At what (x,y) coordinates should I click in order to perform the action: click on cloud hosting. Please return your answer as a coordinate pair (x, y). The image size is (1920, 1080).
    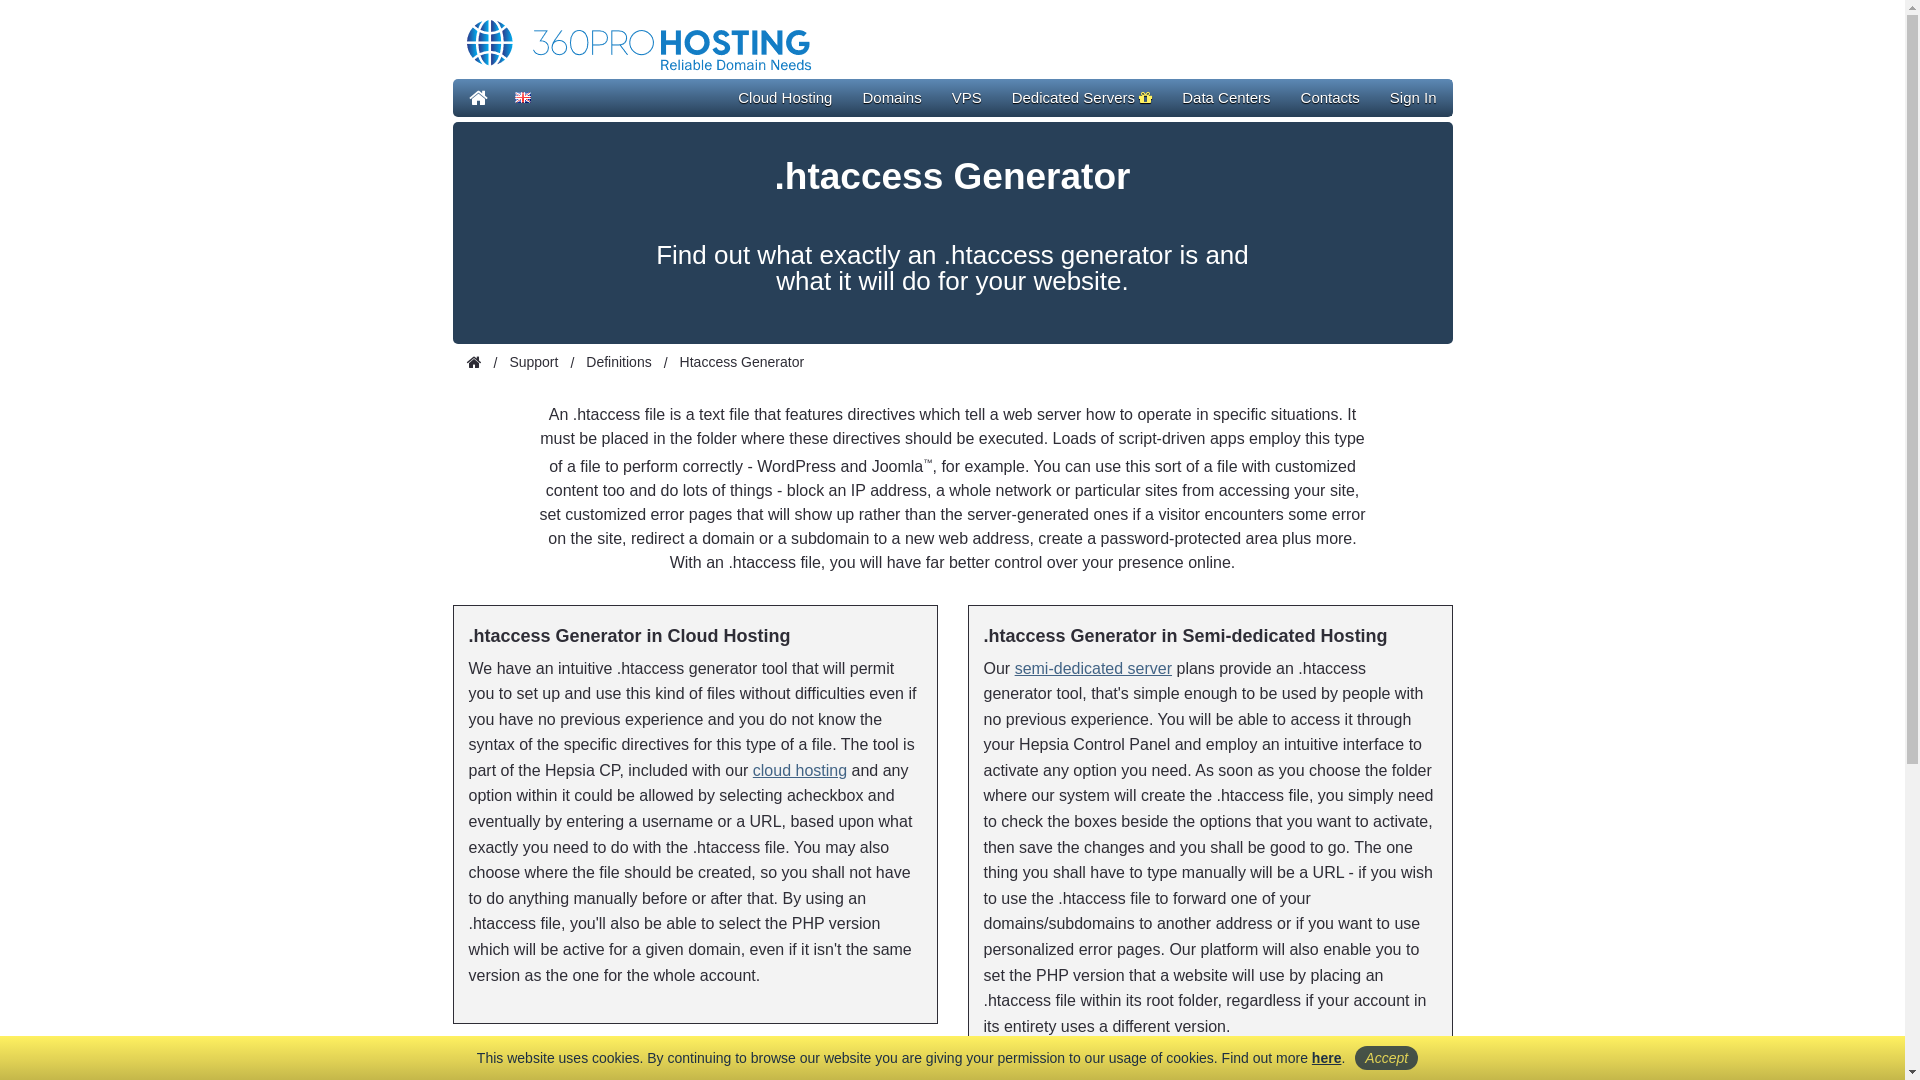
    Looking at the image, I should click on (800, 770).